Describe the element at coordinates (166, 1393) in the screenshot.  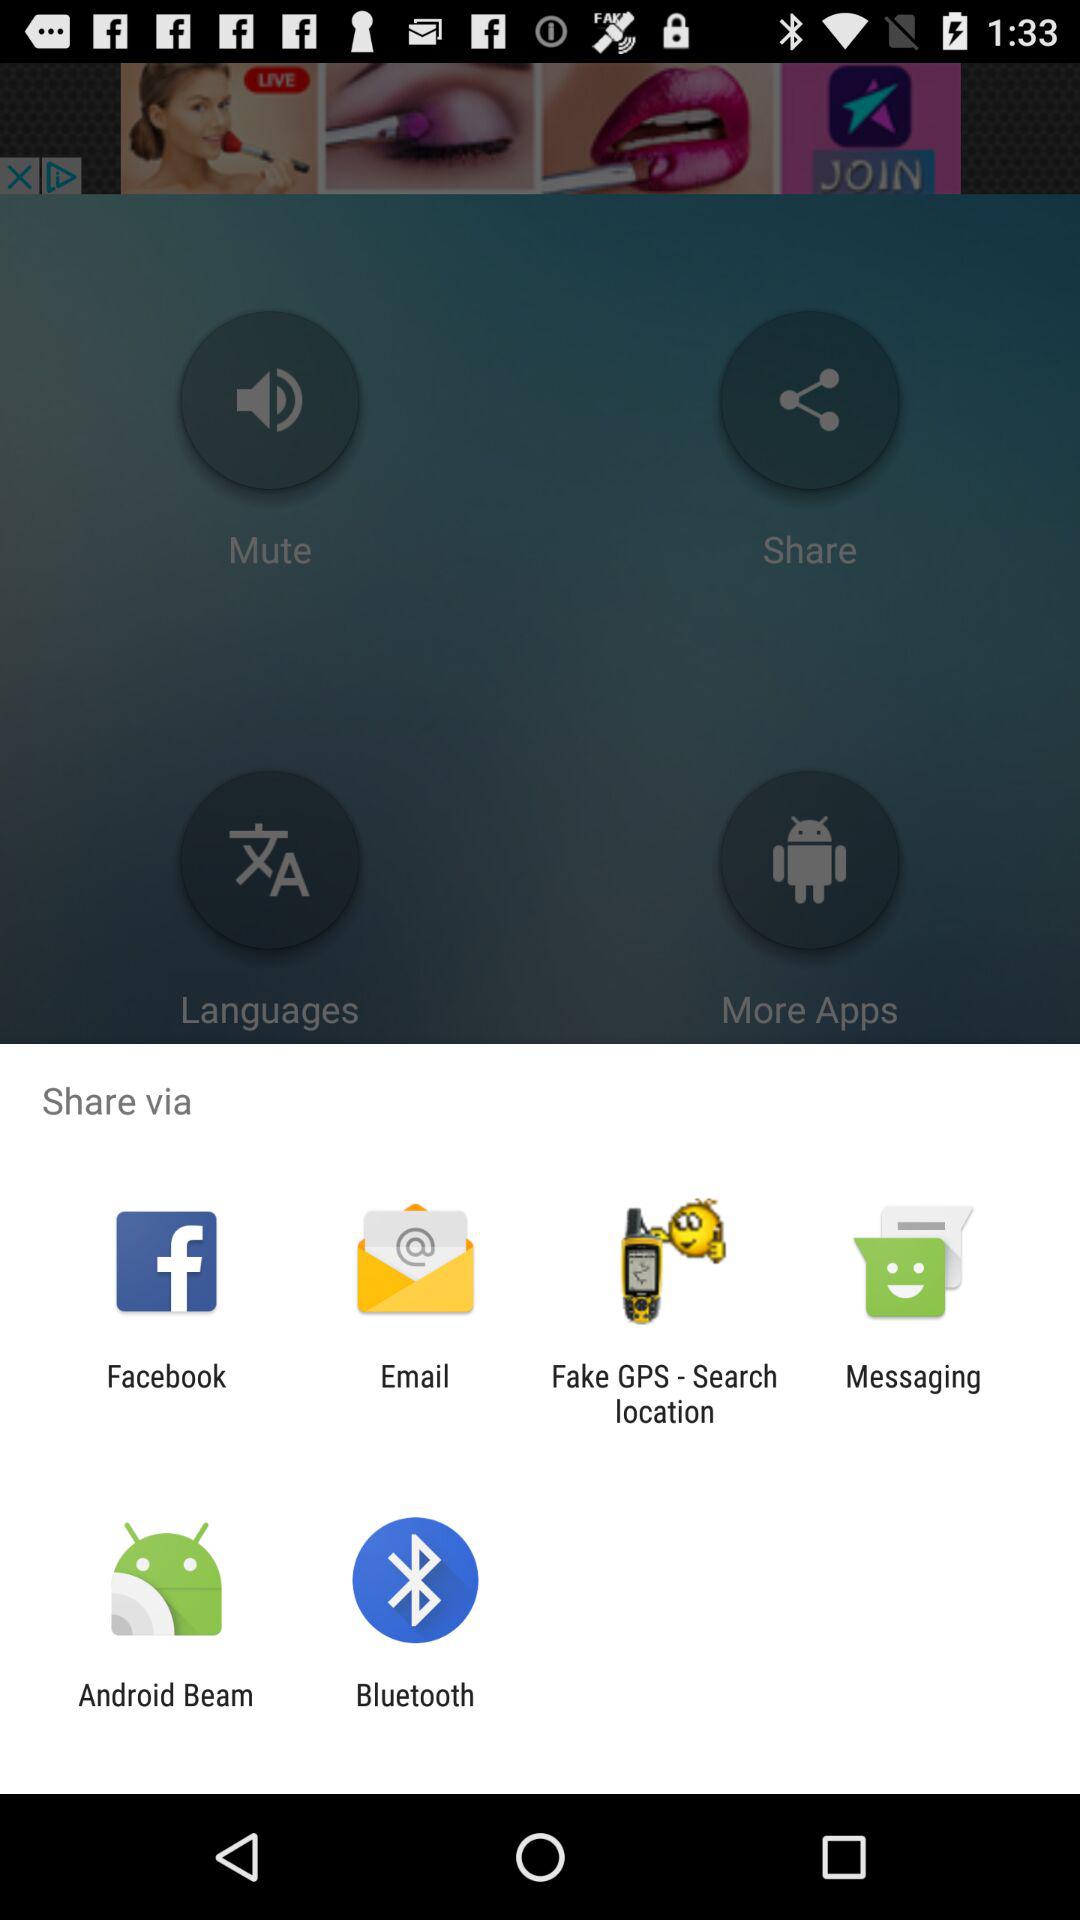
I see `tap icon to the left of email app` at that location.